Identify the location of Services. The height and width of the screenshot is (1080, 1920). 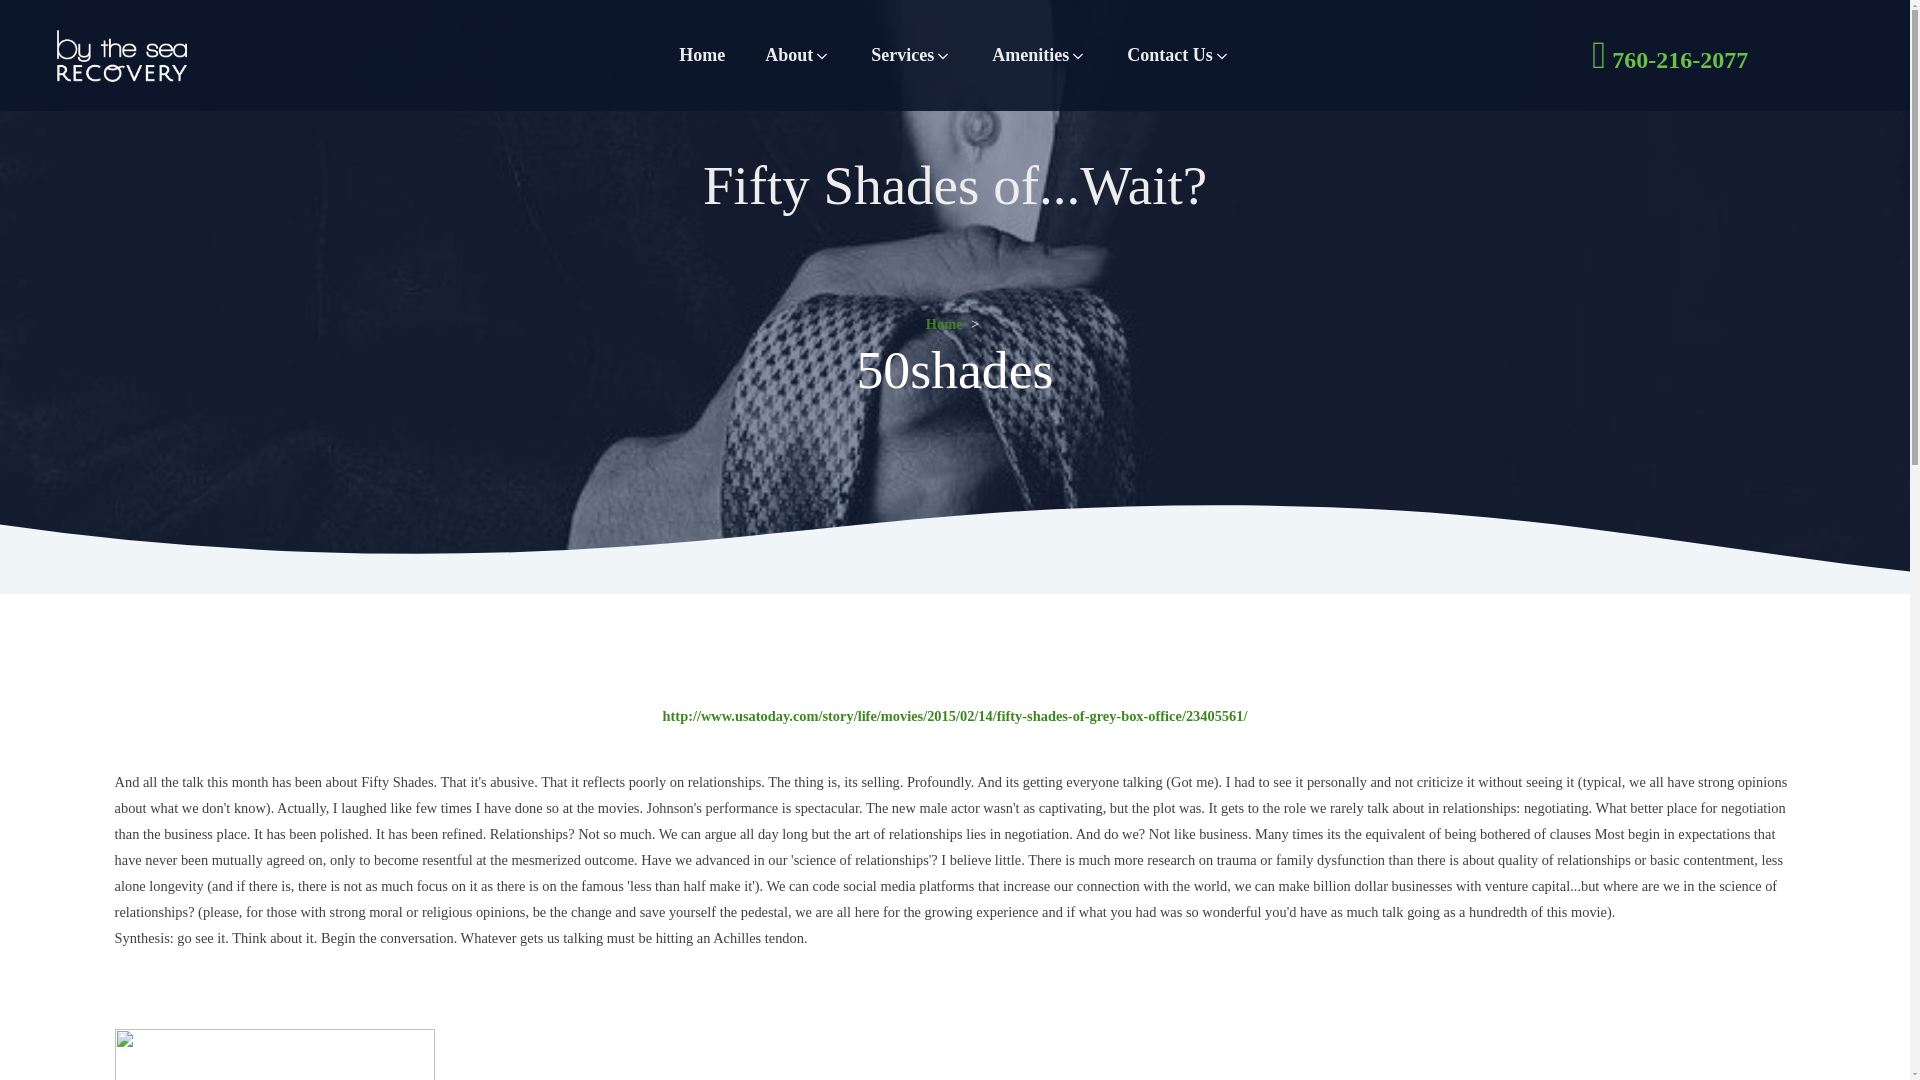
(910, 54).